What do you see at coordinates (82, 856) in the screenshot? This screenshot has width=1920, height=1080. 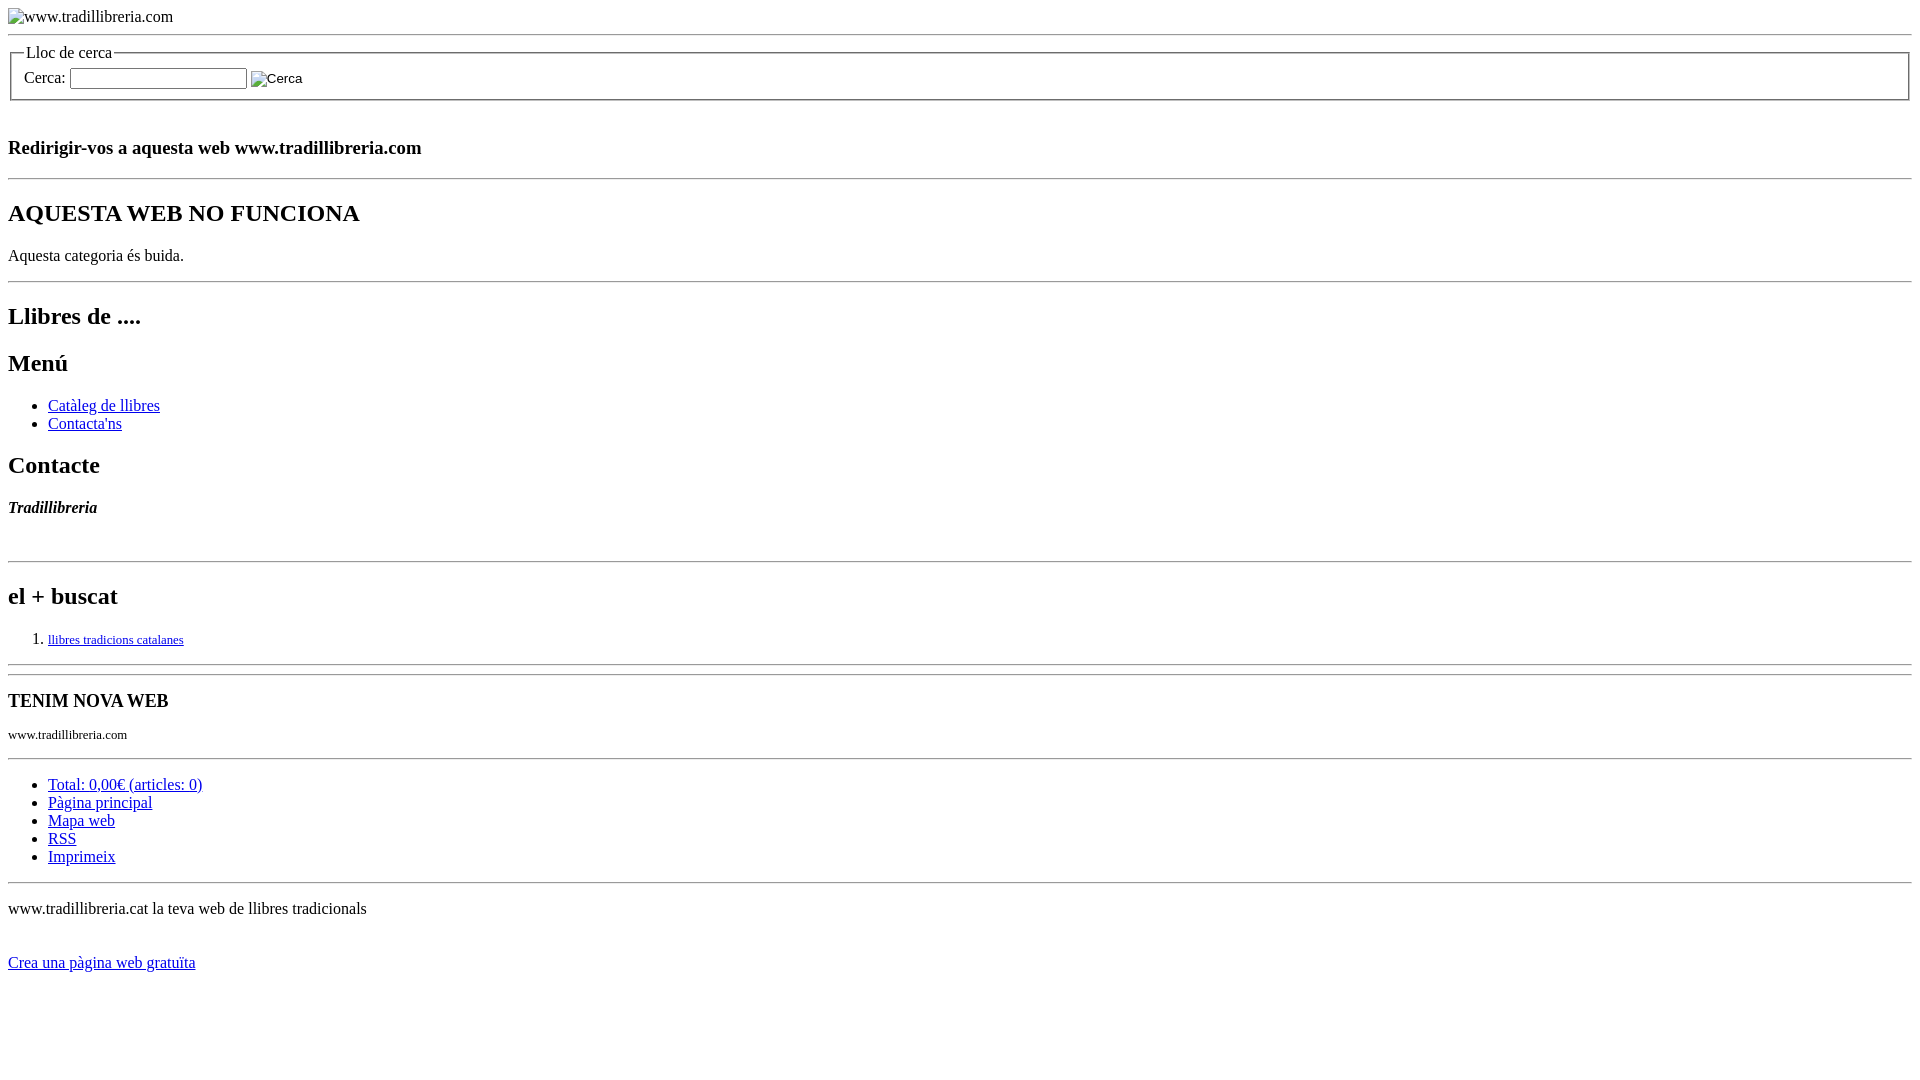 I see `Imprimeix` at bounding box center [82, 856].